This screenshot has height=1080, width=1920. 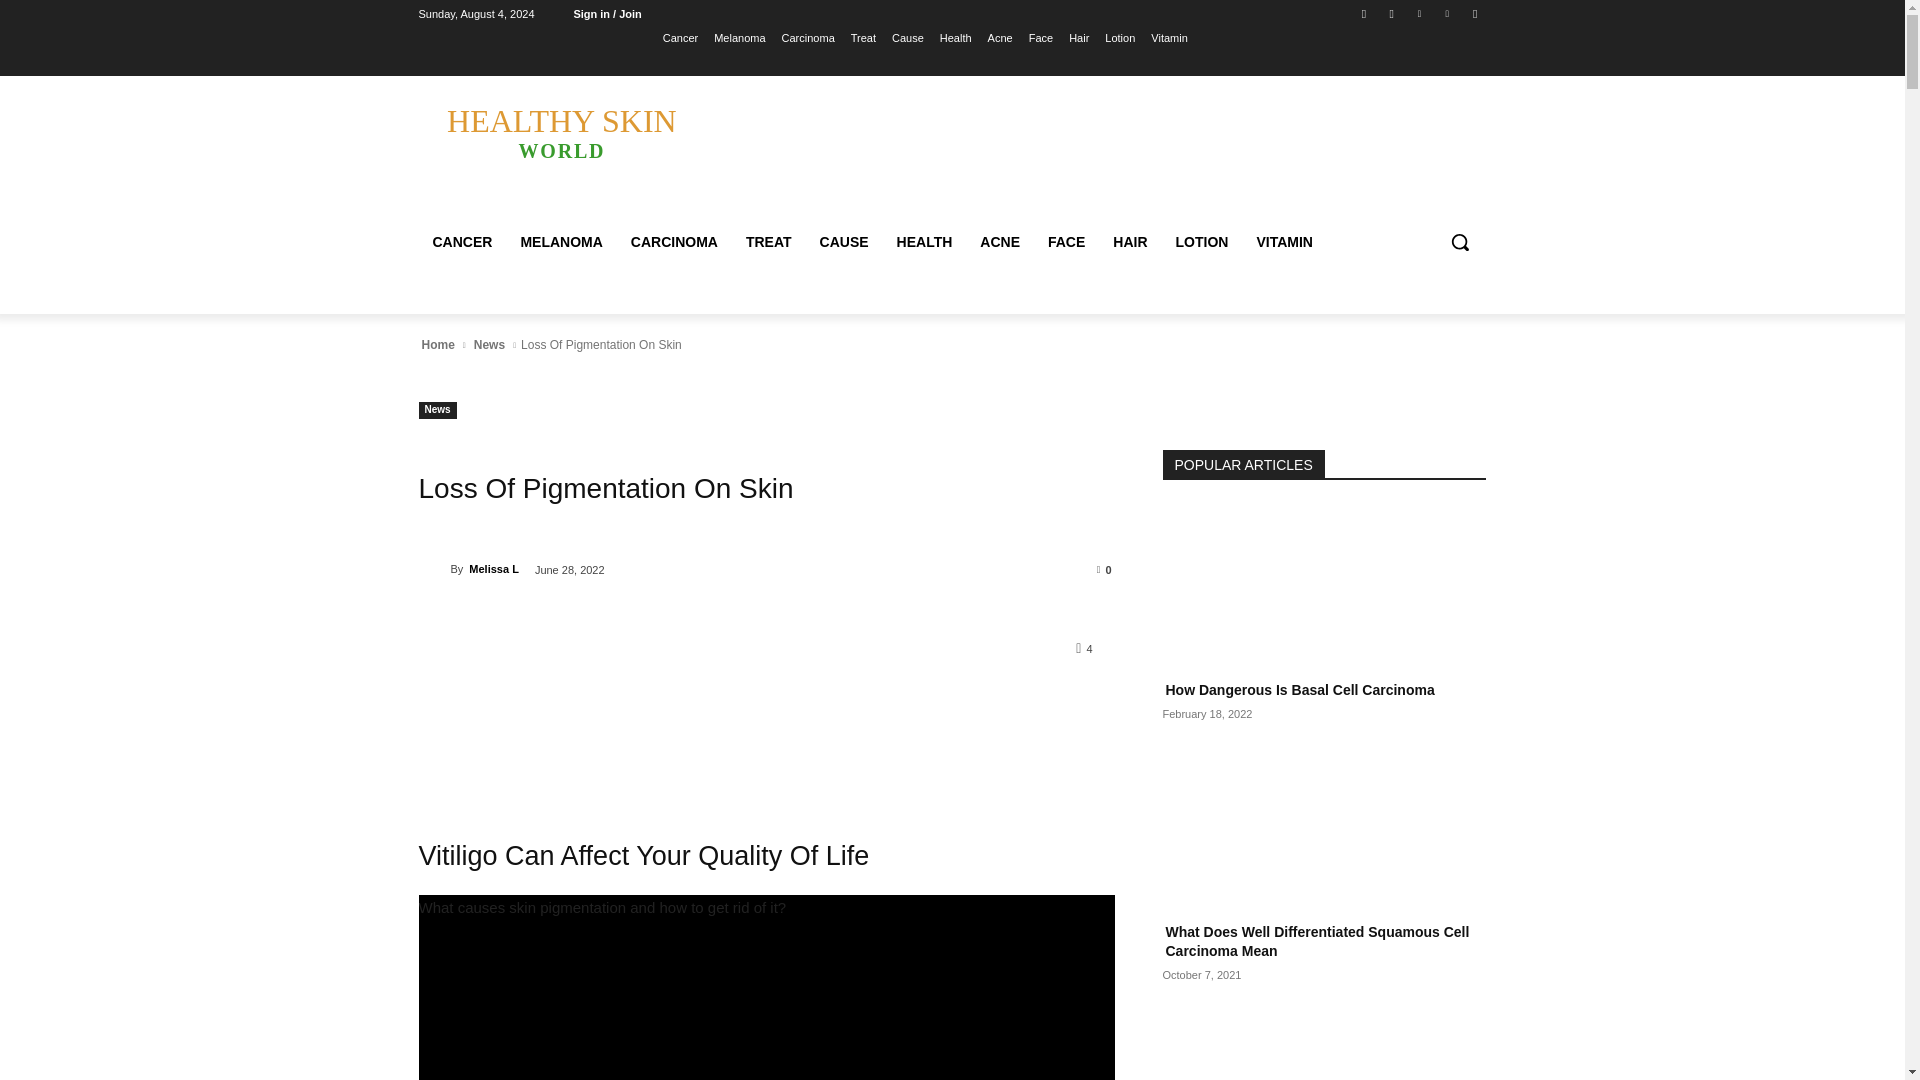 What do you see at coordinates (1474, 13) in the screenshot?
I see `Youtube` at bounding box center [1474, 13].